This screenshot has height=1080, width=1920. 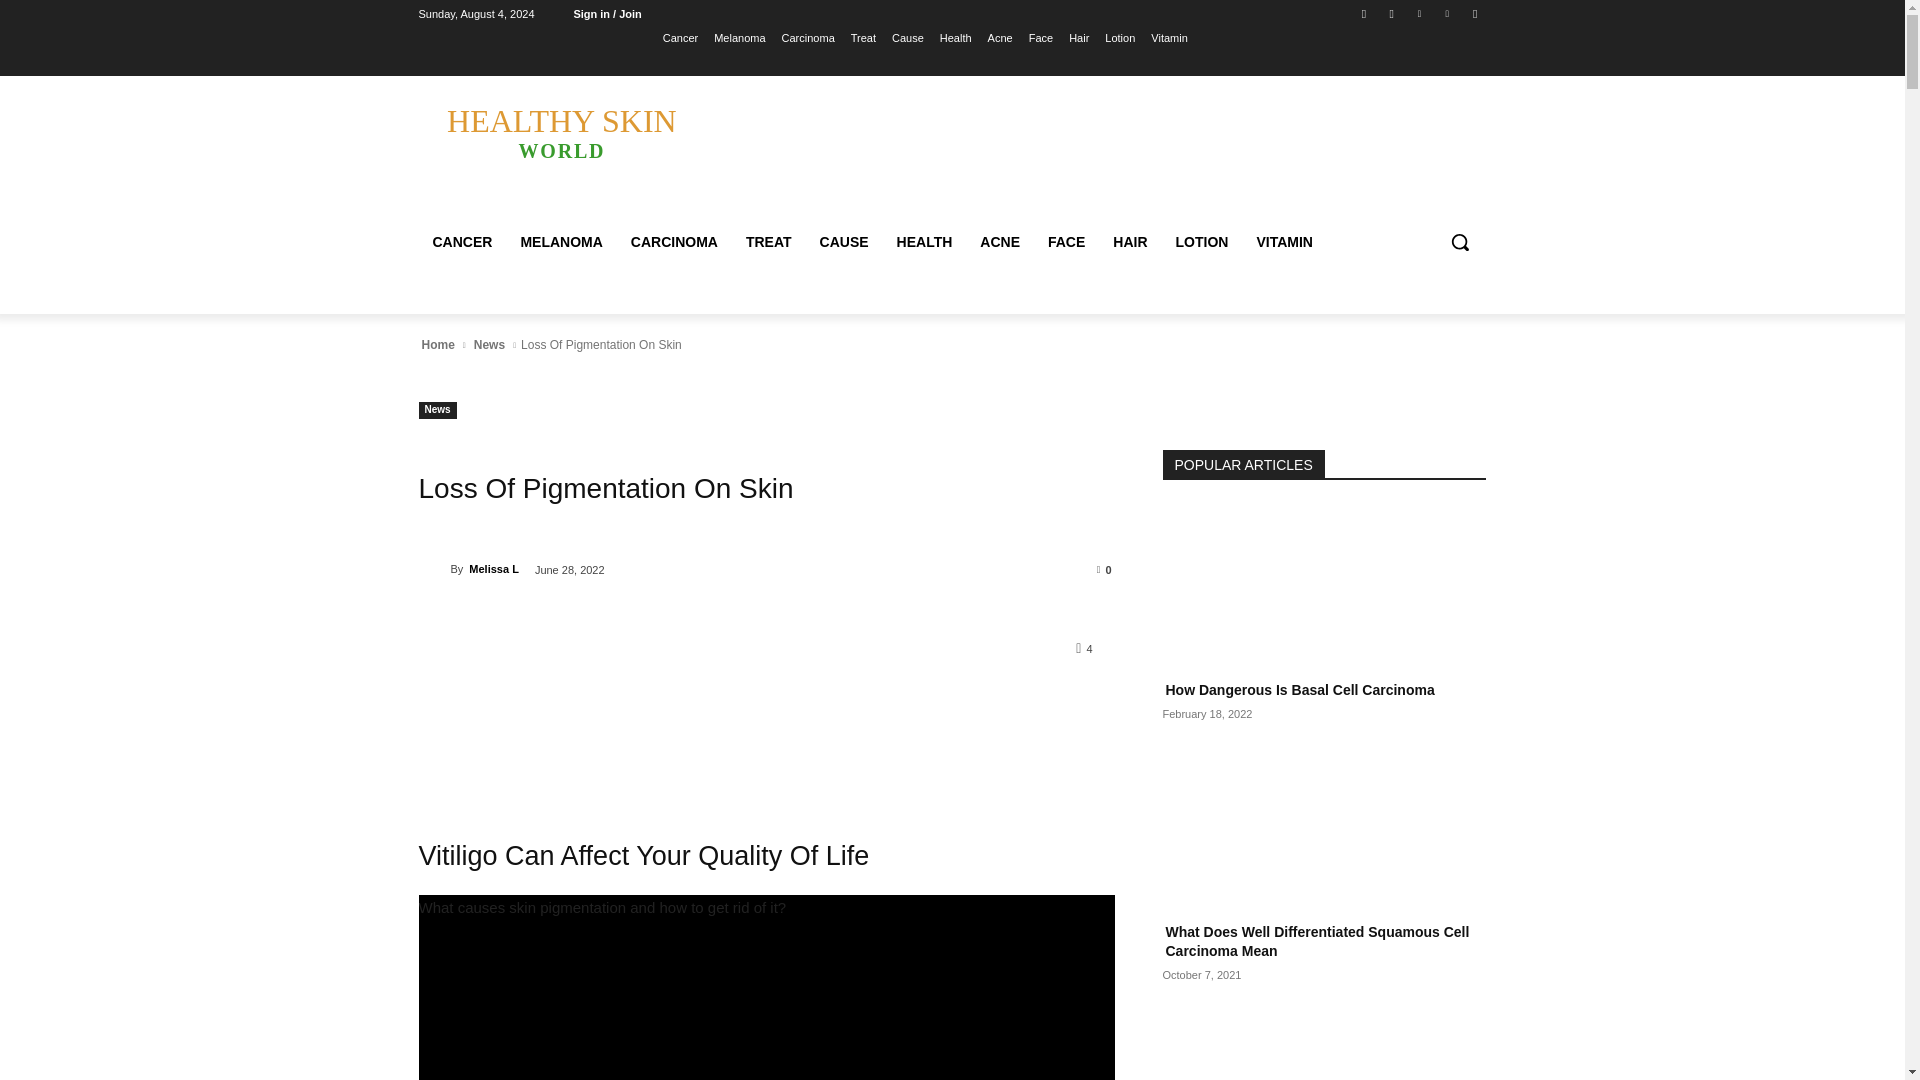 What do you see at coordinates (1474, 13) in the screenshot?
I see `Youtube` at bounding box center [1474, 13].